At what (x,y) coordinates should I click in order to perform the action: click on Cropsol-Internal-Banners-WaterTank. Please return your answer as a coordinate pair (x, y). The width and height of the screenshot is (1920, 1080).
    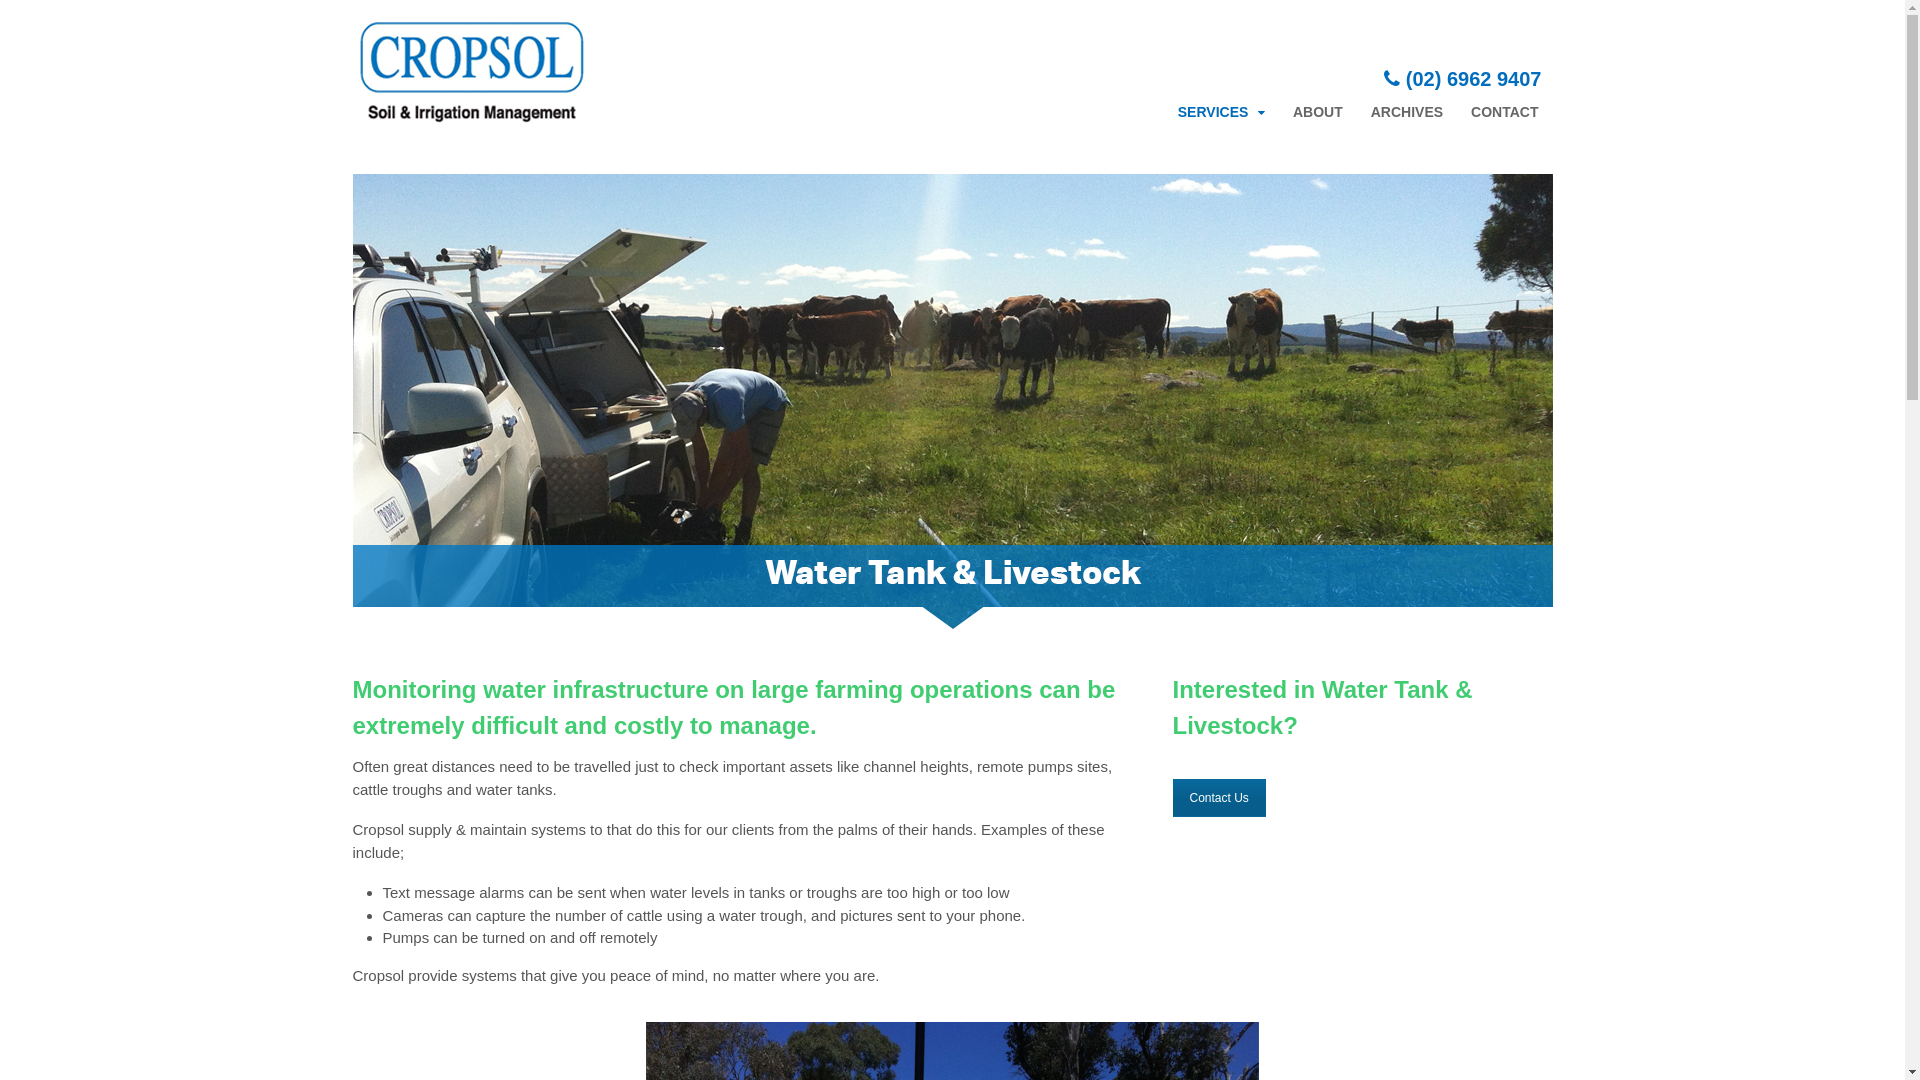
    Looking at the image, I should click on (952, 406).